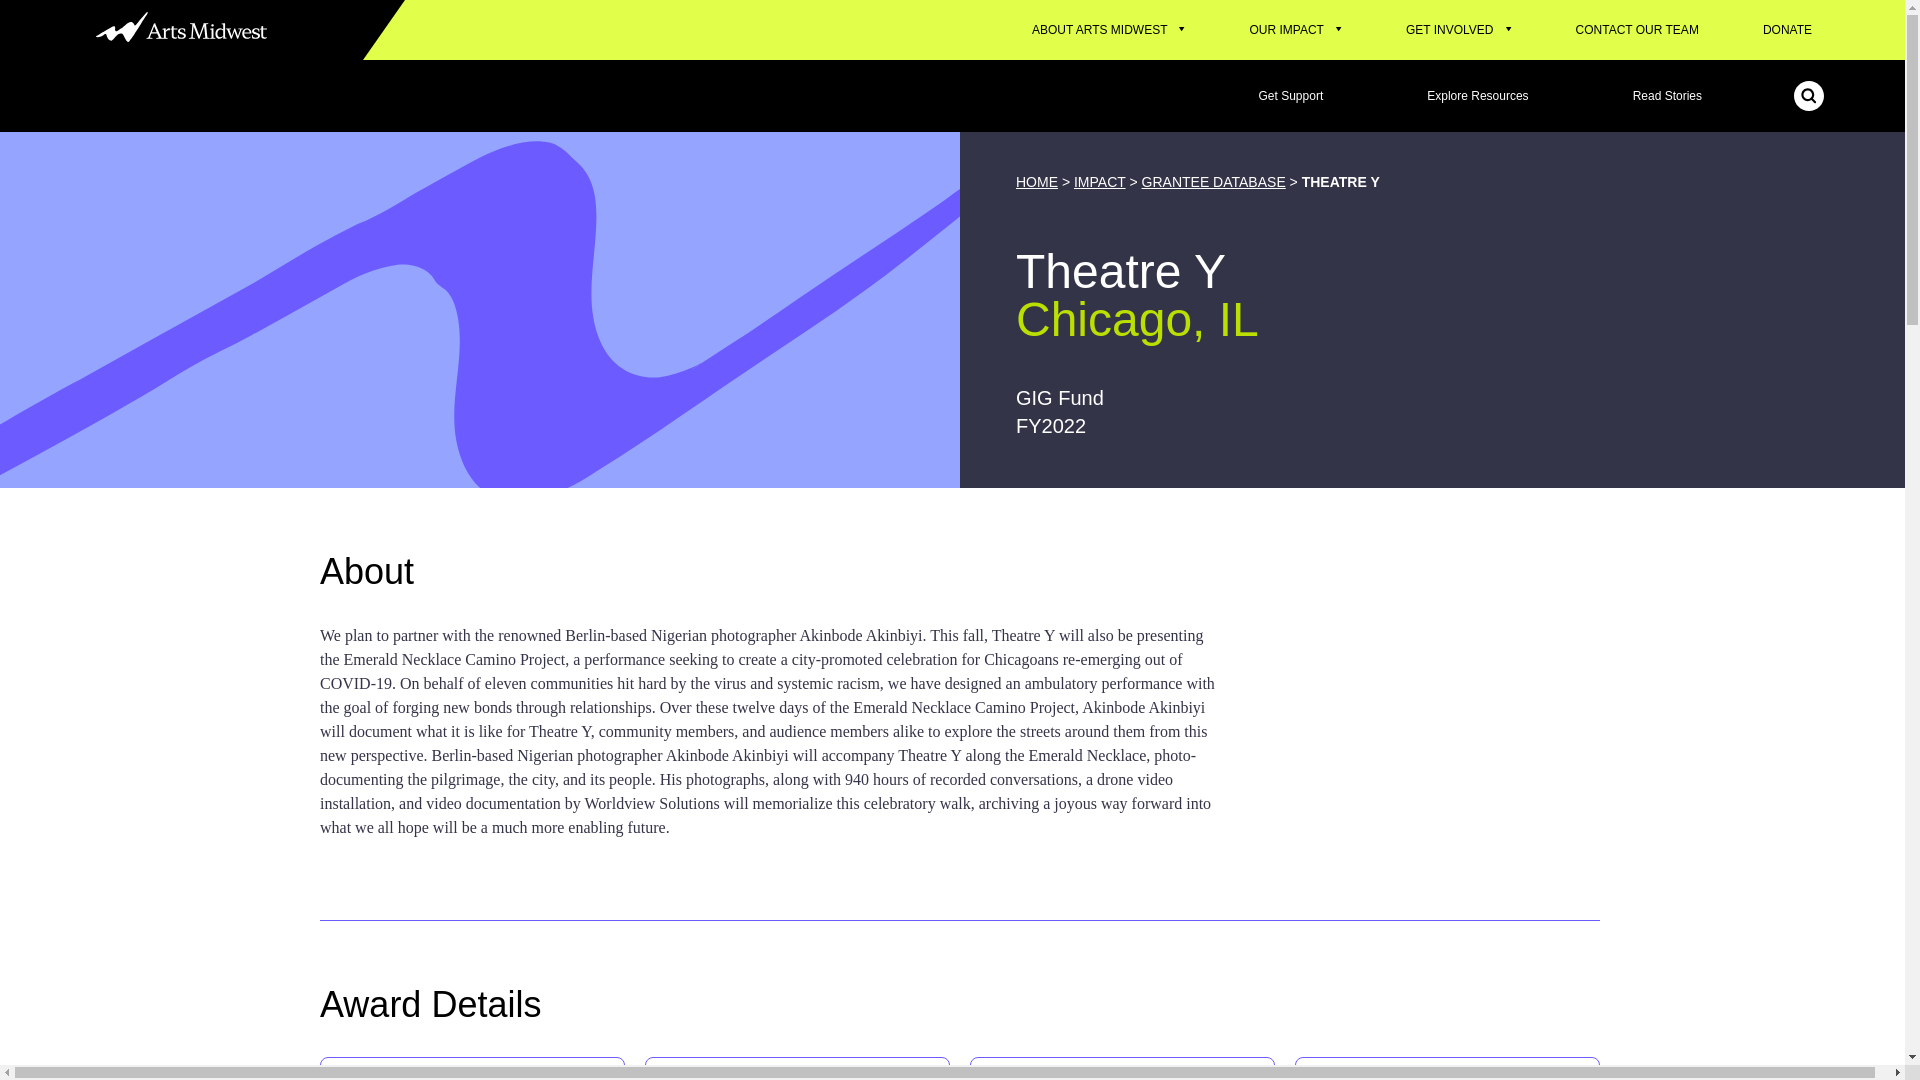 The width and height of the screenshot is (1920, 1080). Describe the element at coordinates (1788, 30) in the screenshot. I see `DONATE` at that location.